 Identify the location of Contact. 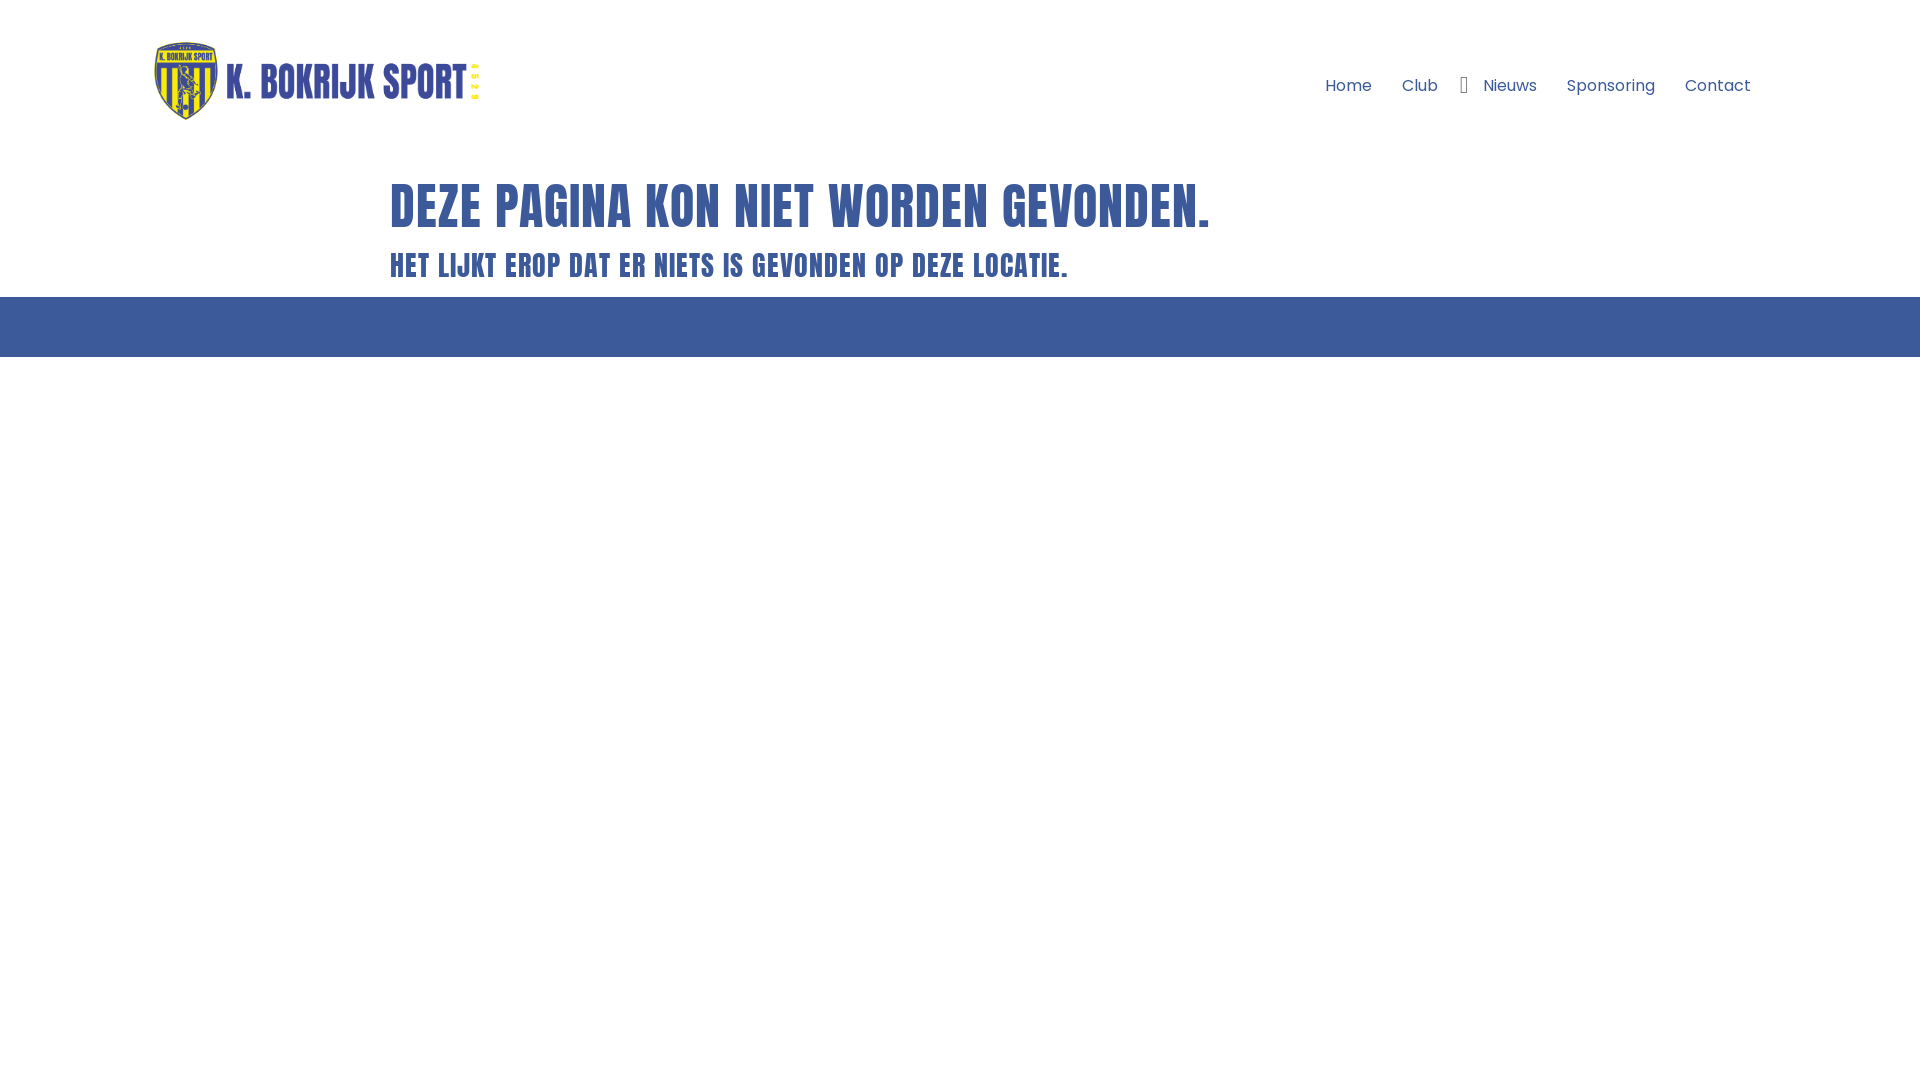
(1718, 86).